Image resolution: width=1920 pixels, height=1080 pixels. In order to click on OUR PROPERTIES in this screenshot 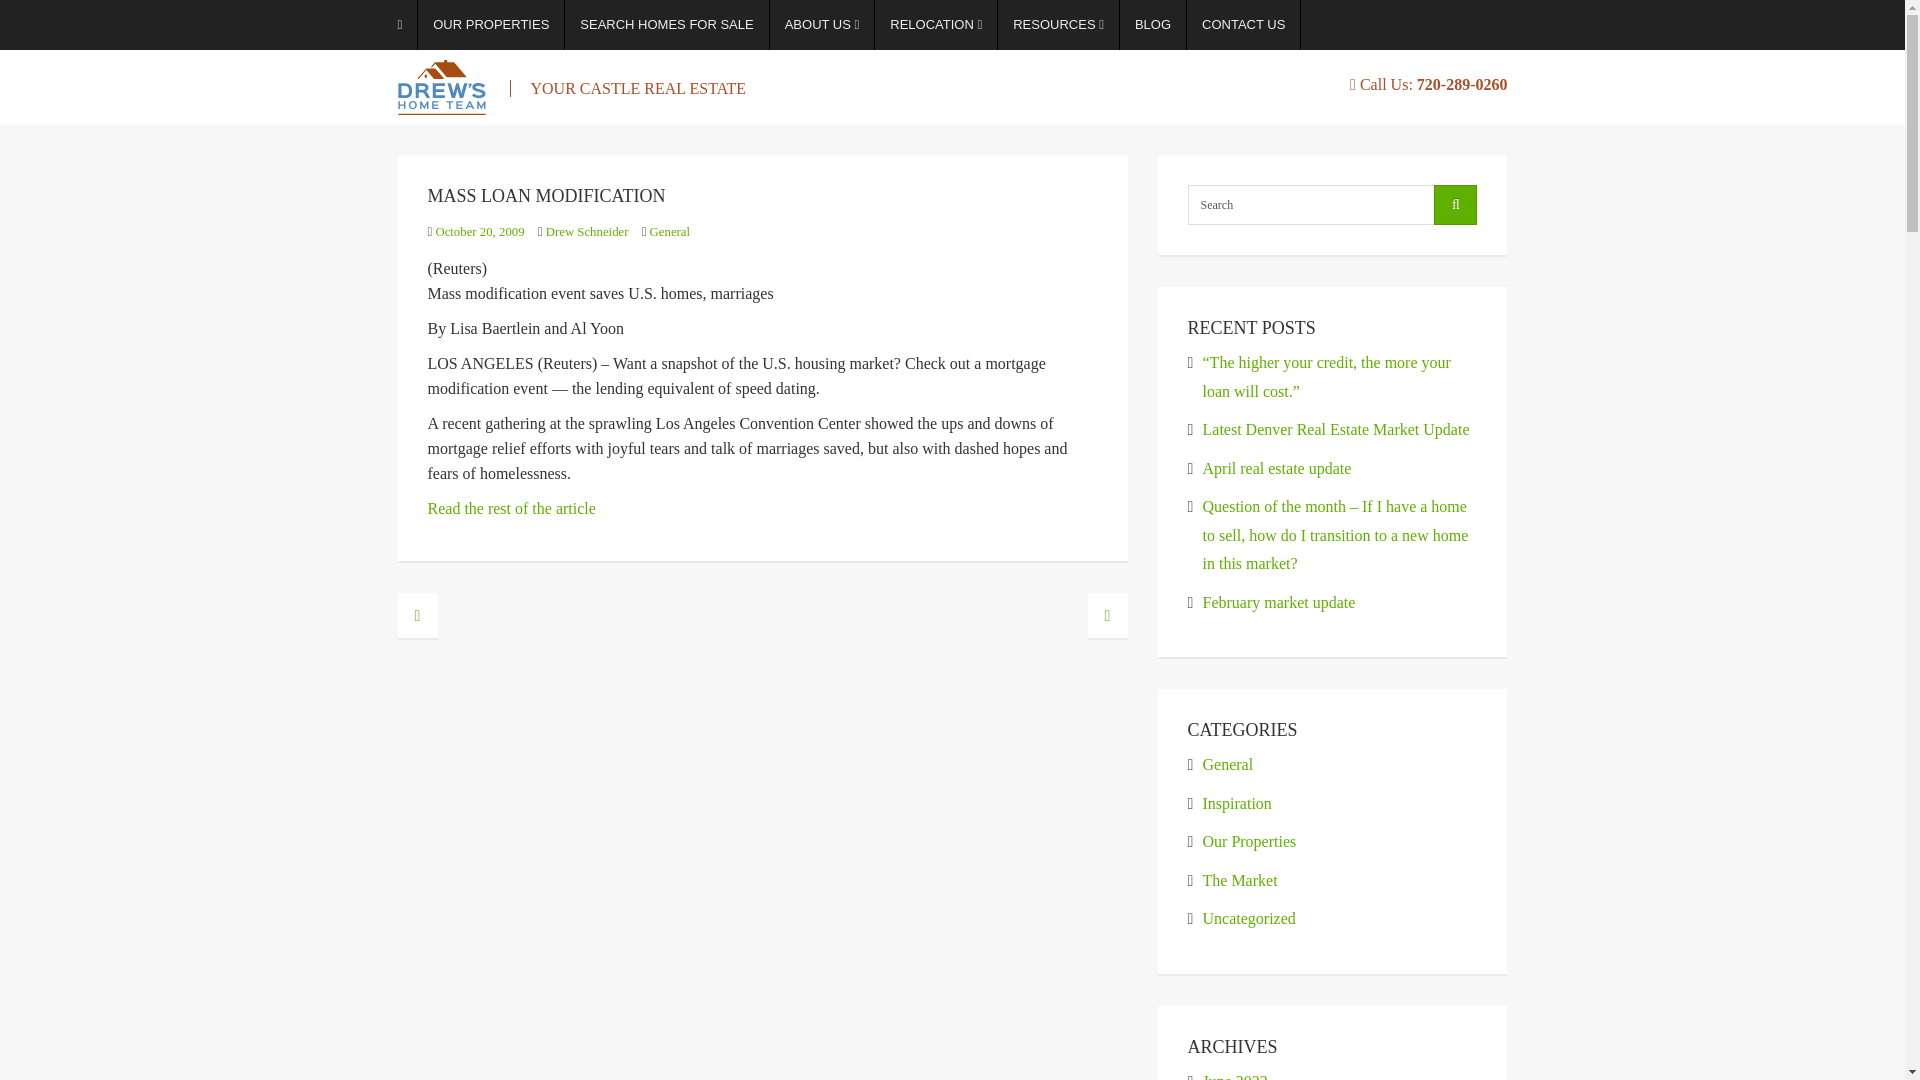, I will do `click(491, 24)`.